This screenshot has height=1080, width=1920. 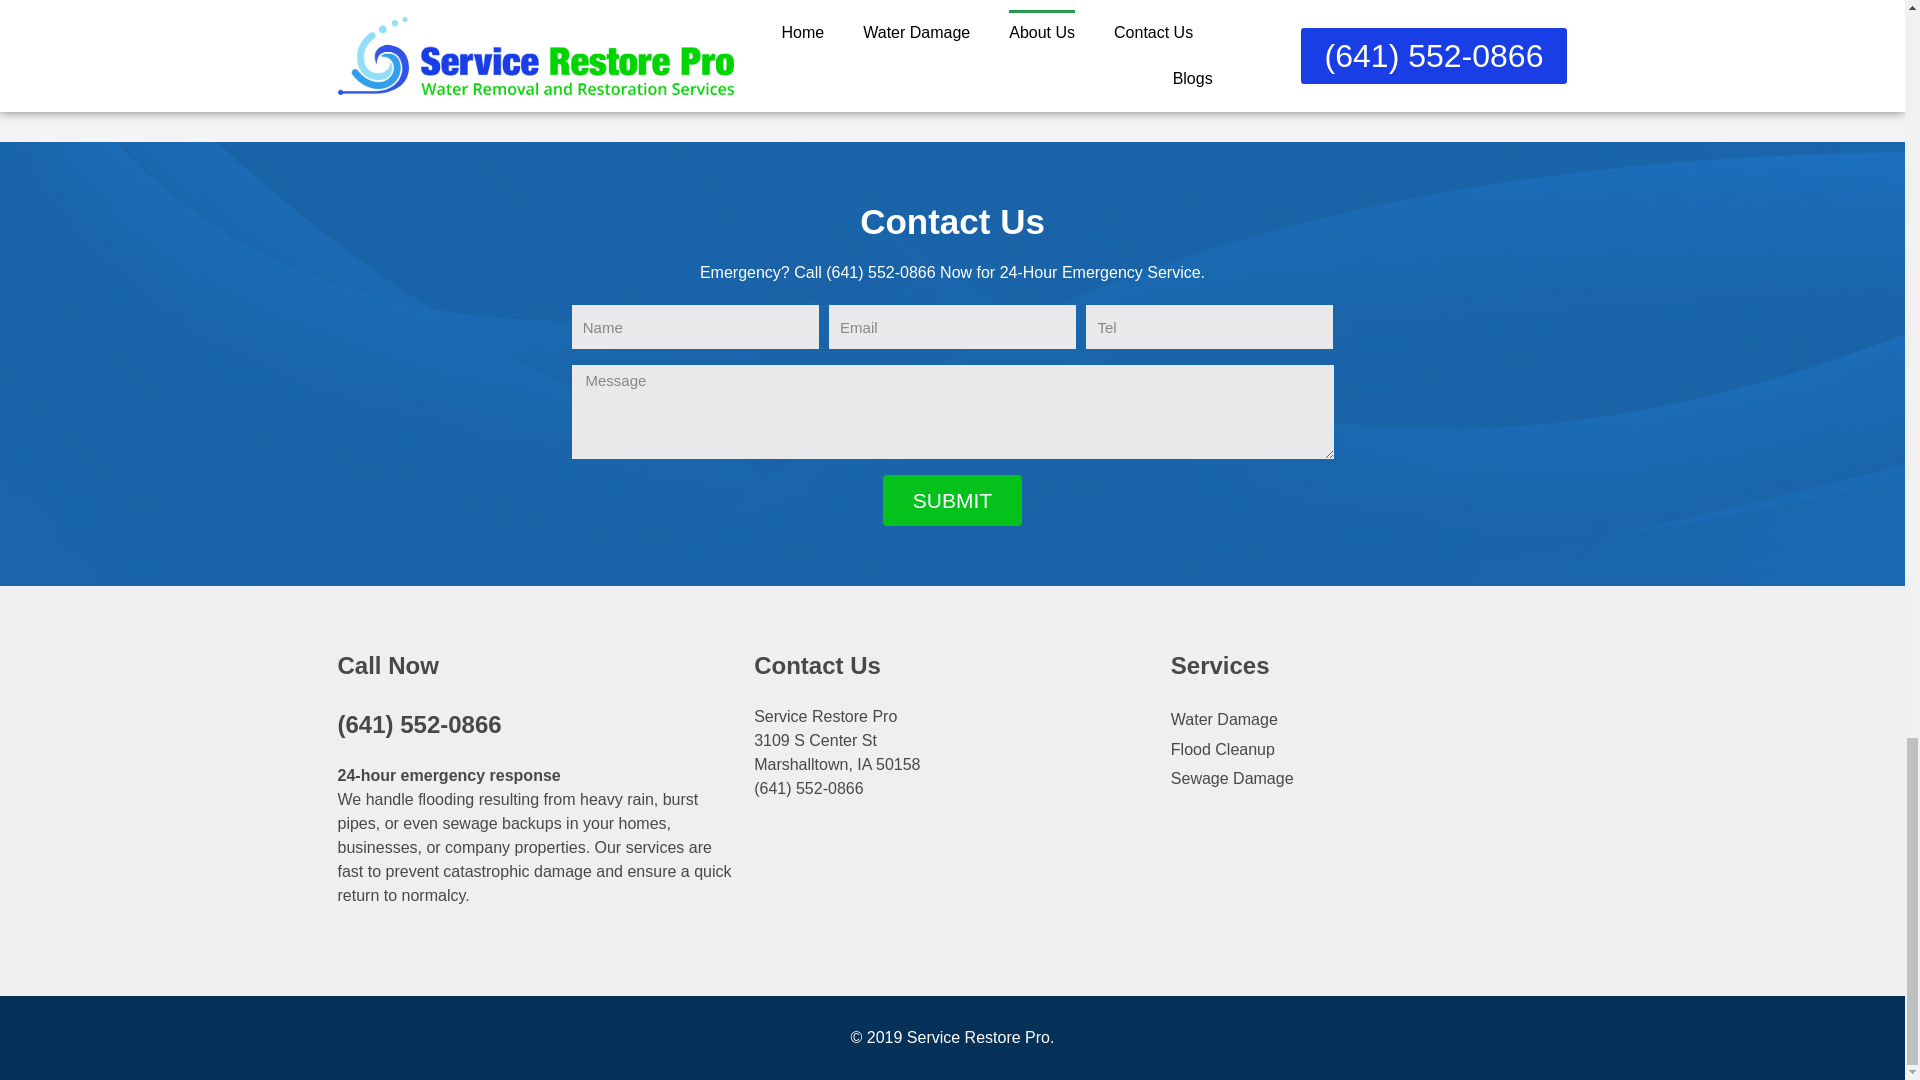 I want to click on SUBMIT, so click(x=952, y=500).